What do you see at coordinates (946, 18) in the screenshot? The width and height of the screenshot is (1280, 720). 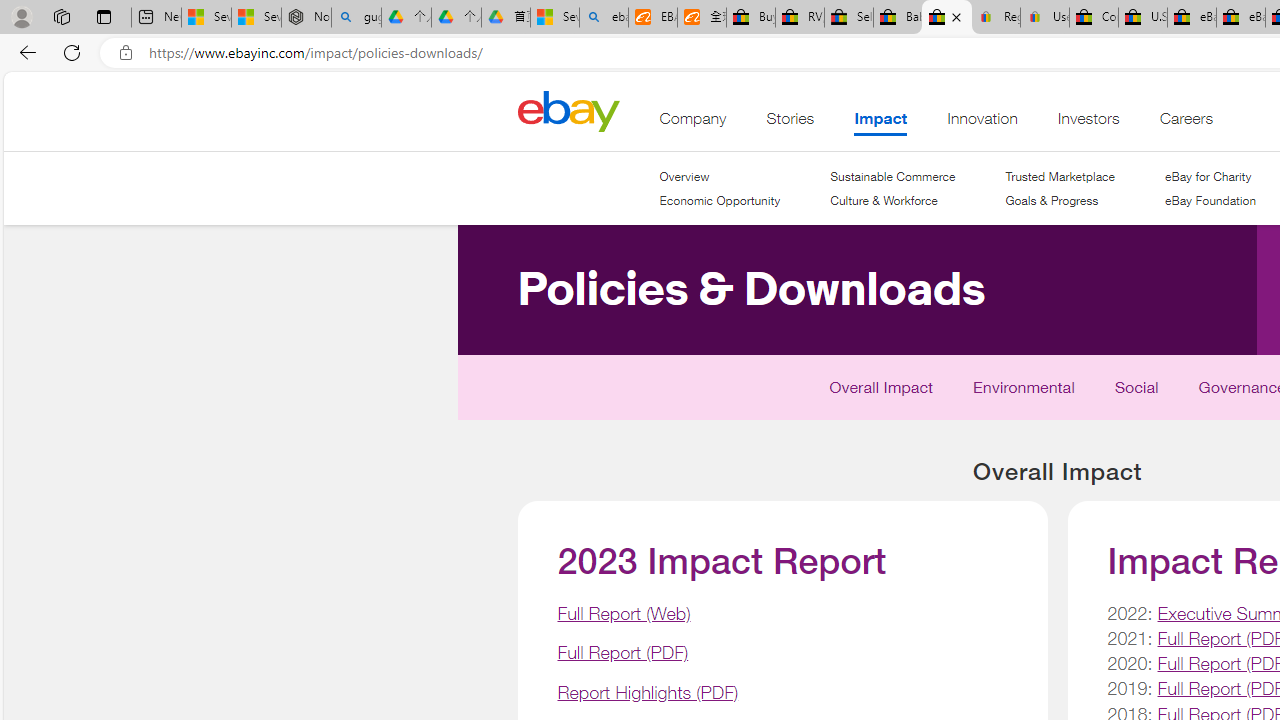 I see `Policies & Downloads - eBay Inc.` at bounding box center [946, 18].